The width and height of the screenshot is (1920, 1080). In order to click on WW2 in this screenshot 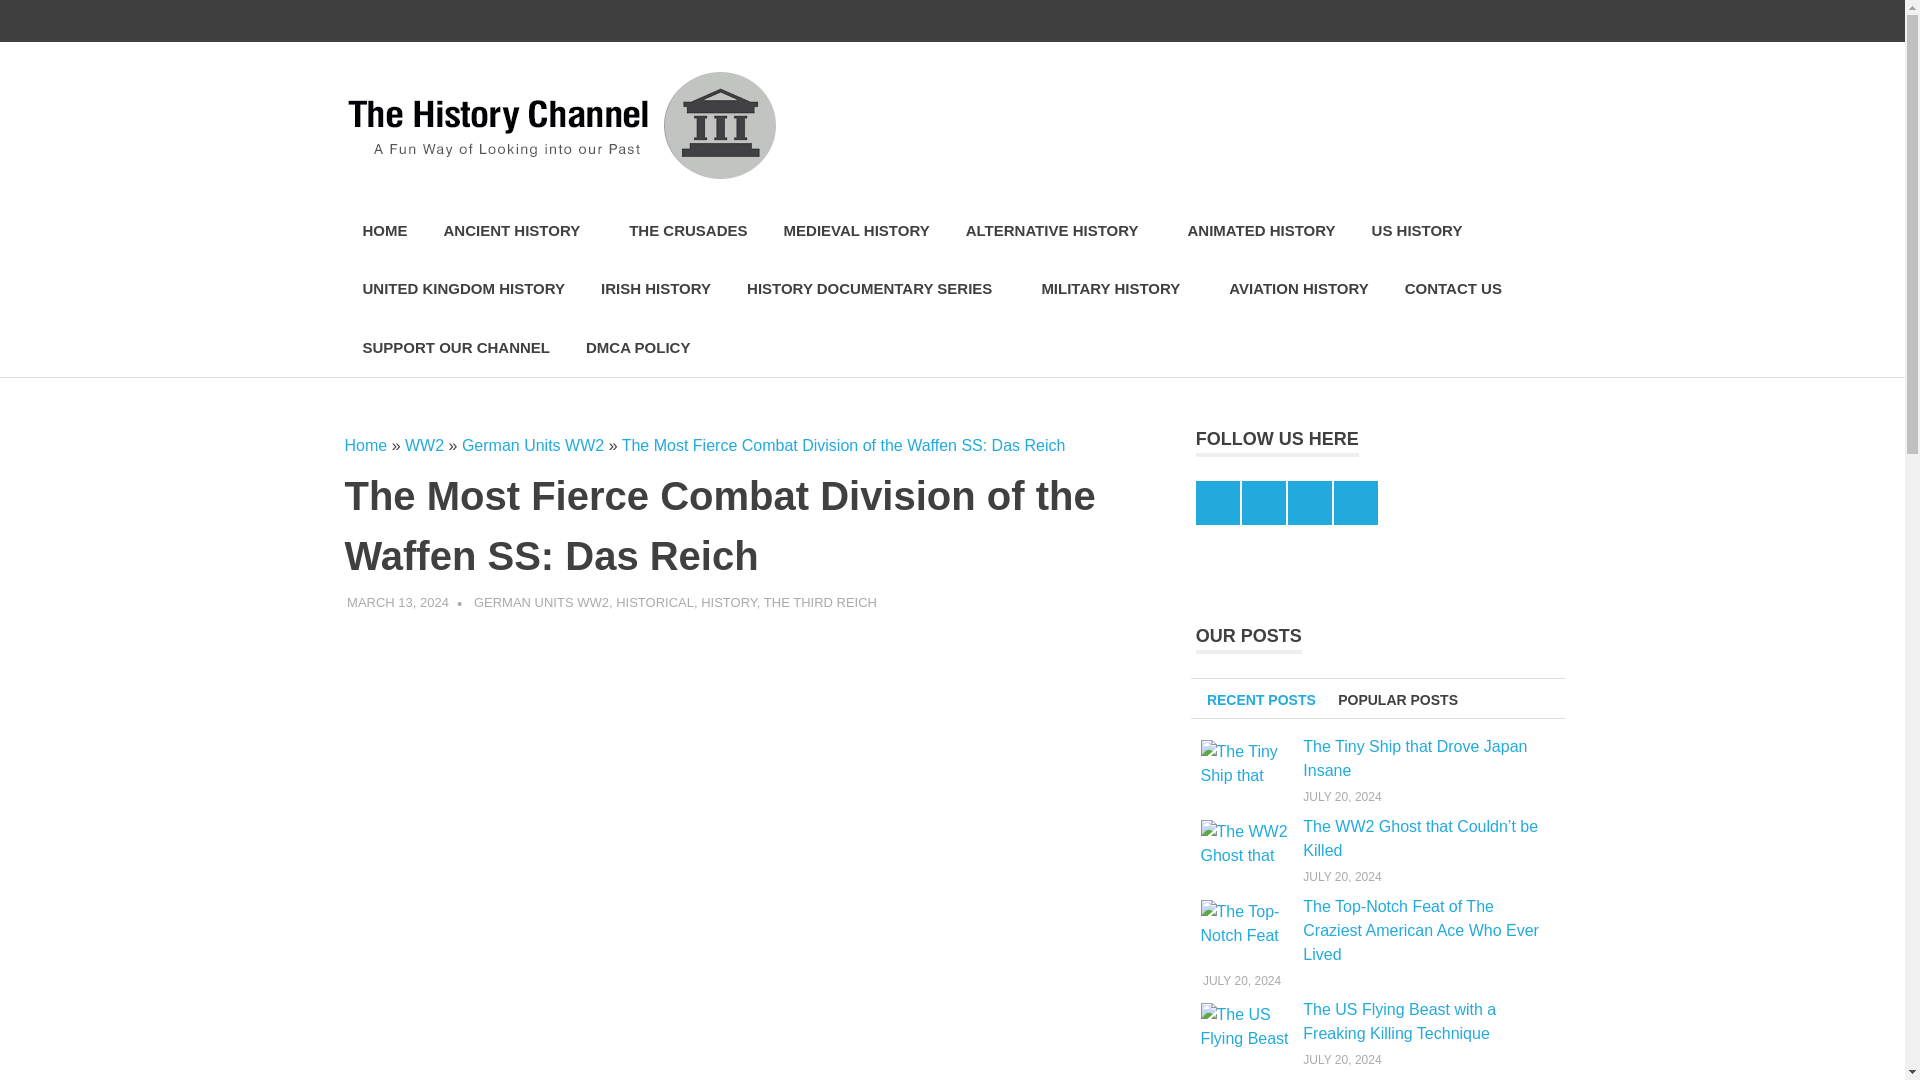, I will do `click(424, 445)`.